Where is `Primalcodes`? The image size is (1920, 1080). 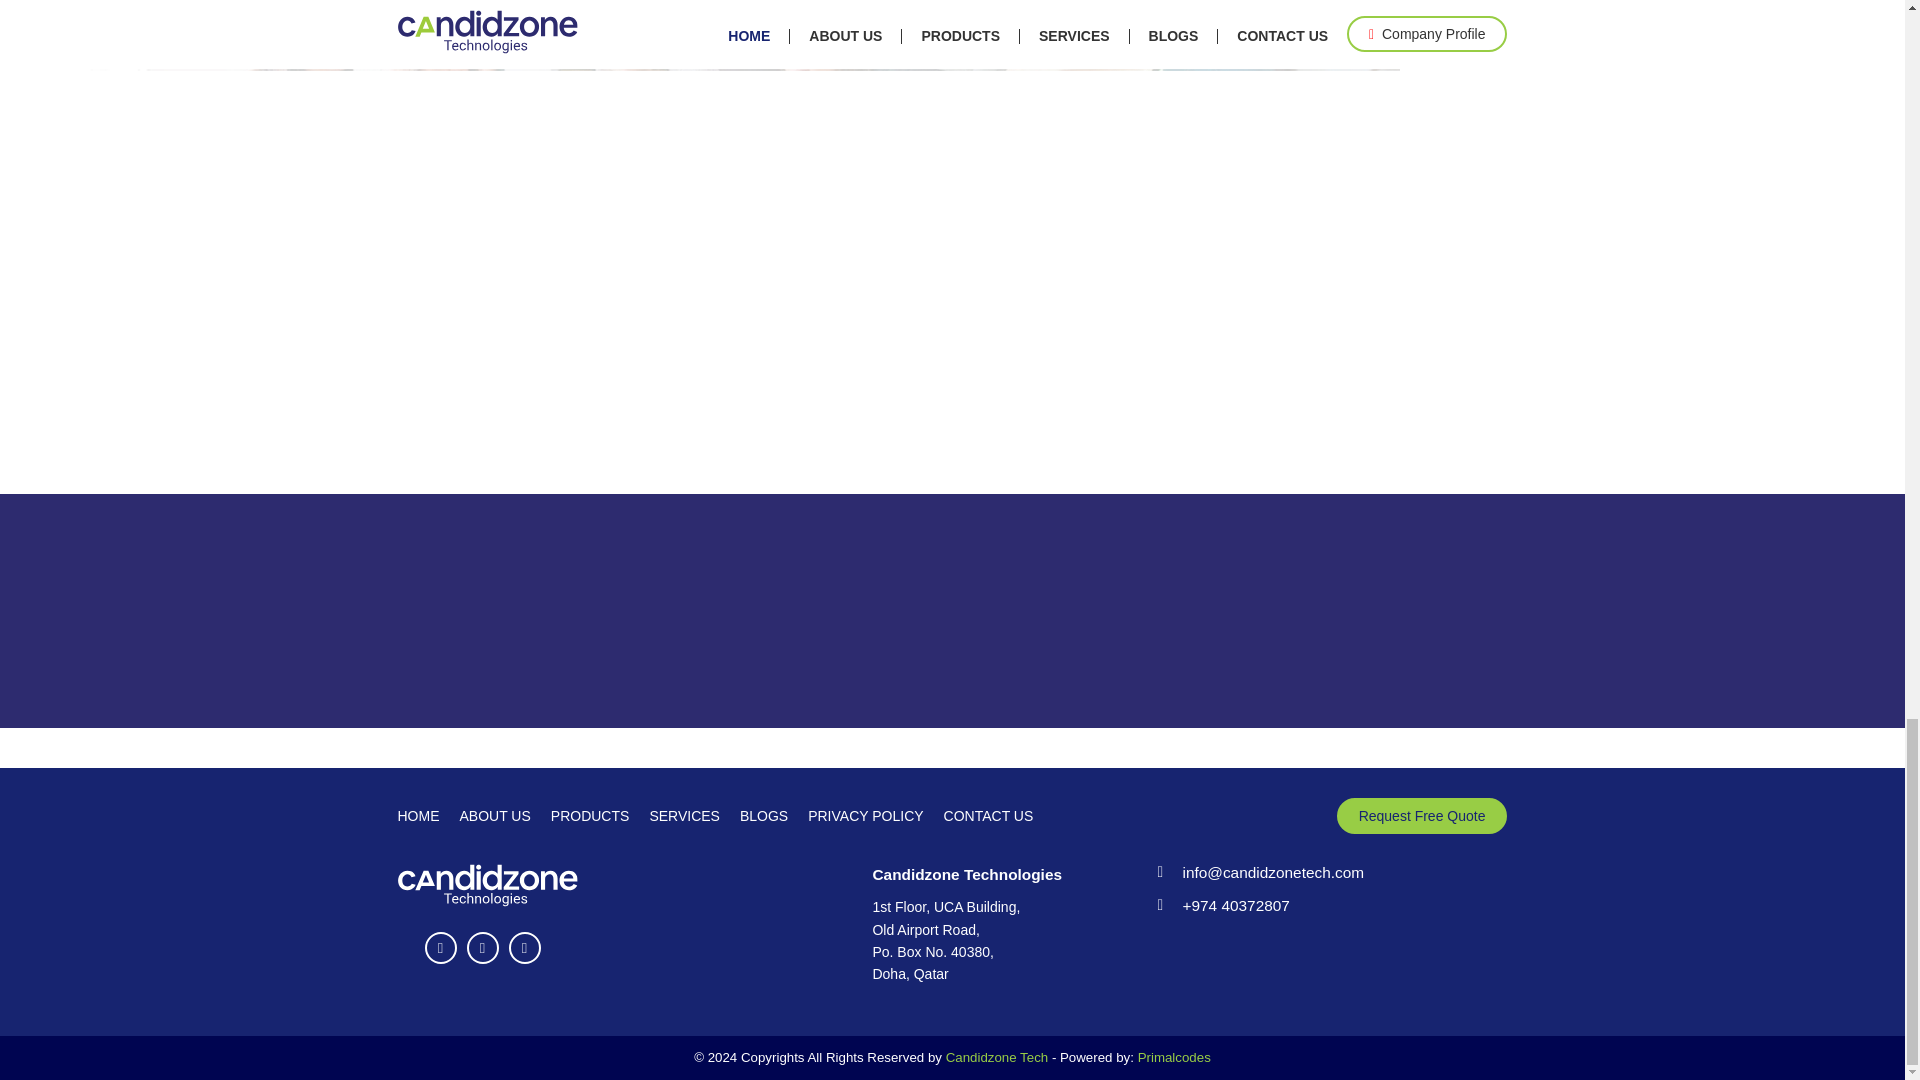 Primalcodes is located at coordinates (1174, 1056).